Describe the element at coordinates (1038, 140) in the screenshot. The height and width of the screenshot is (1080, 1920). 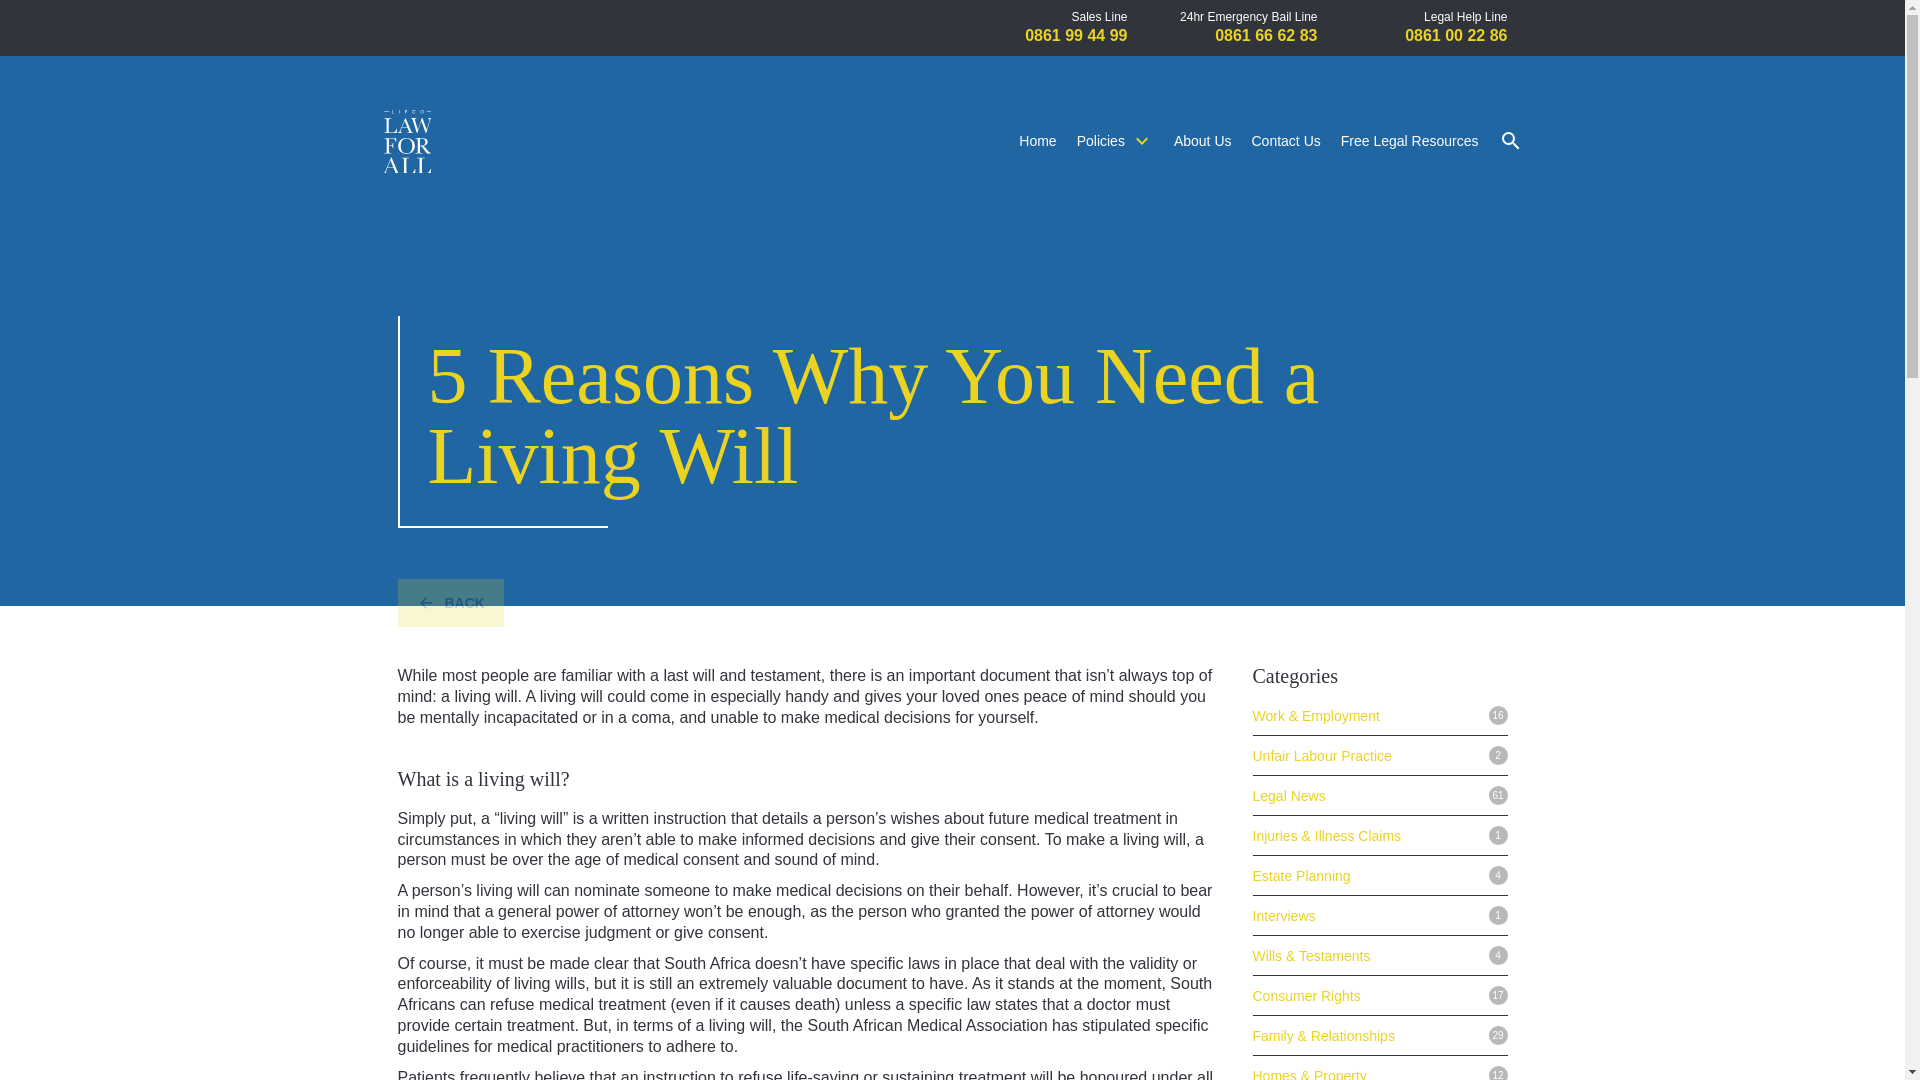
I see `Home` at that location.